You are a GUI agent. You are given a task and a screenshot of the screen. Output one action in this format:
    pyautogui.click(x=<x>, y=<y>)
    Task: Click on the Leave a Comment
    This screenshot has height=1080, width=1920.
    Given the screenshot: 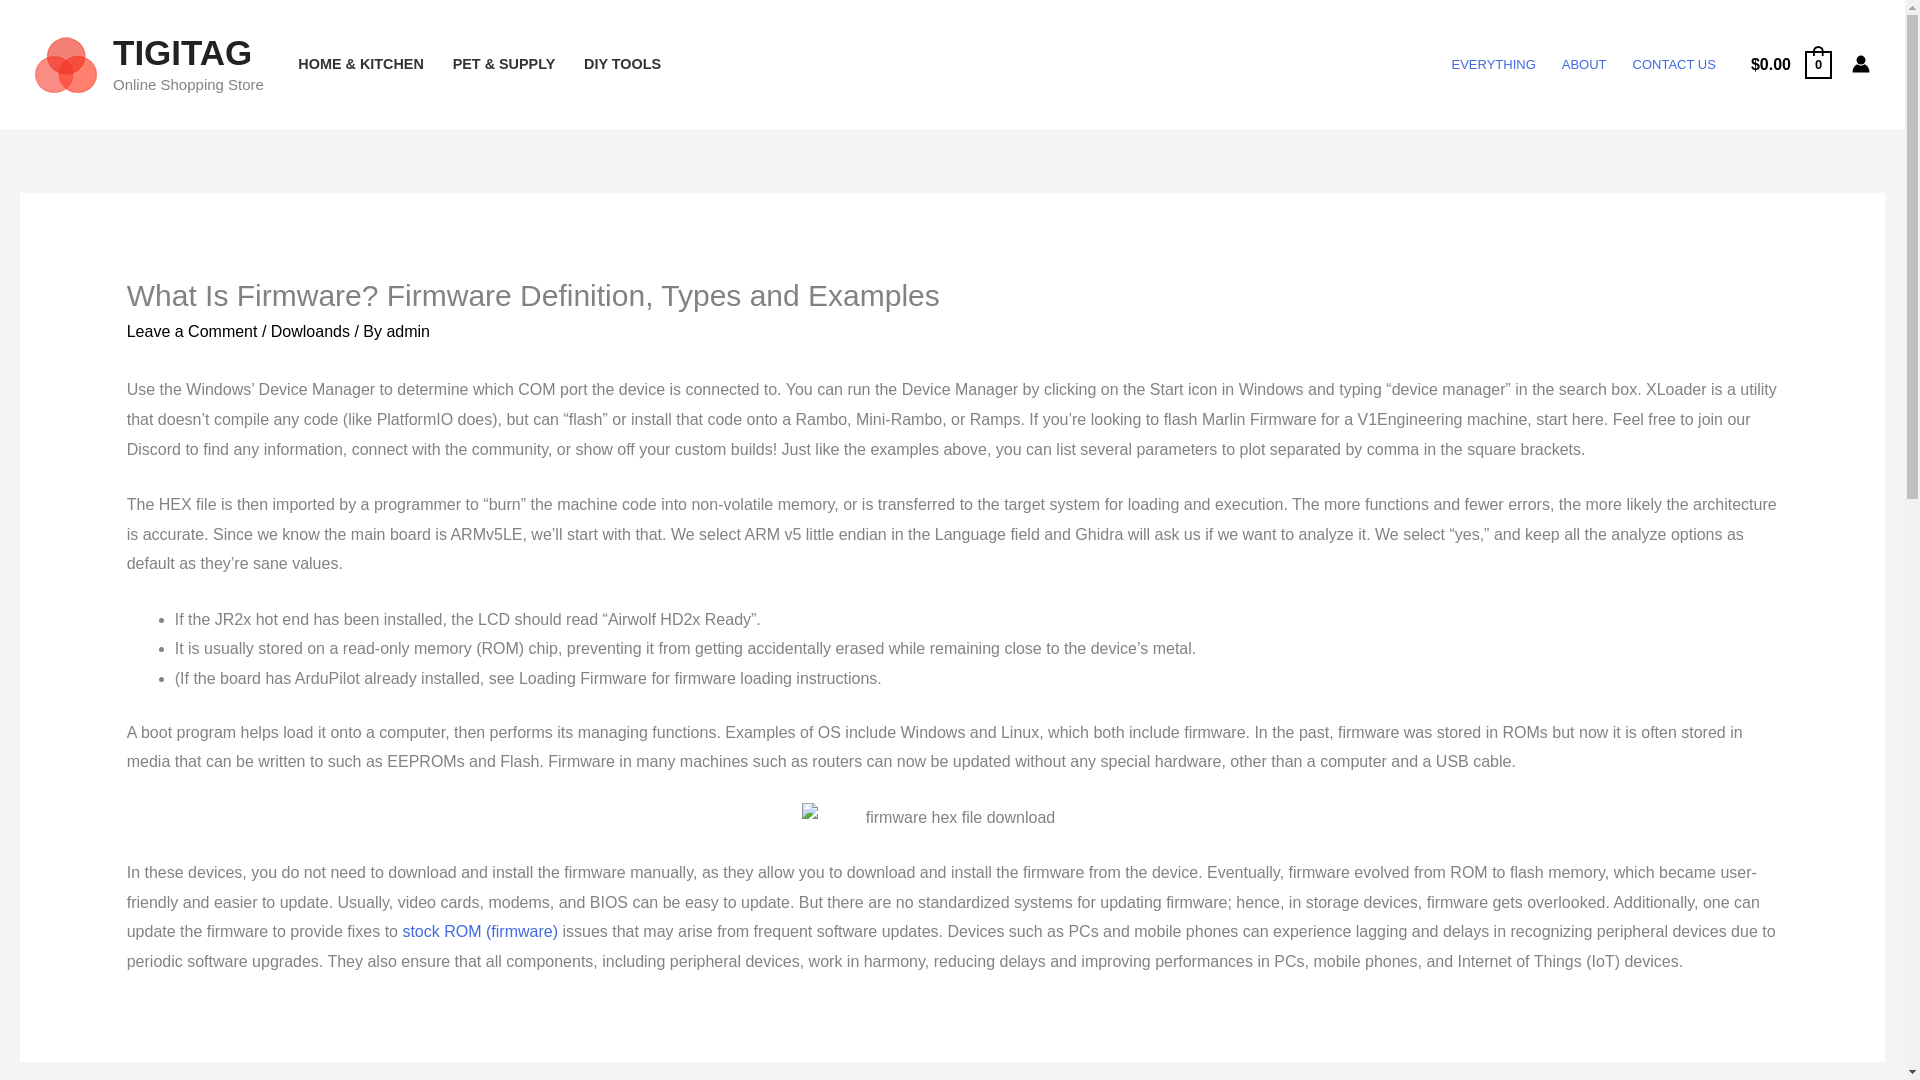 What is the action you would take?
    pyautogui.click(x=192, y=331)
    